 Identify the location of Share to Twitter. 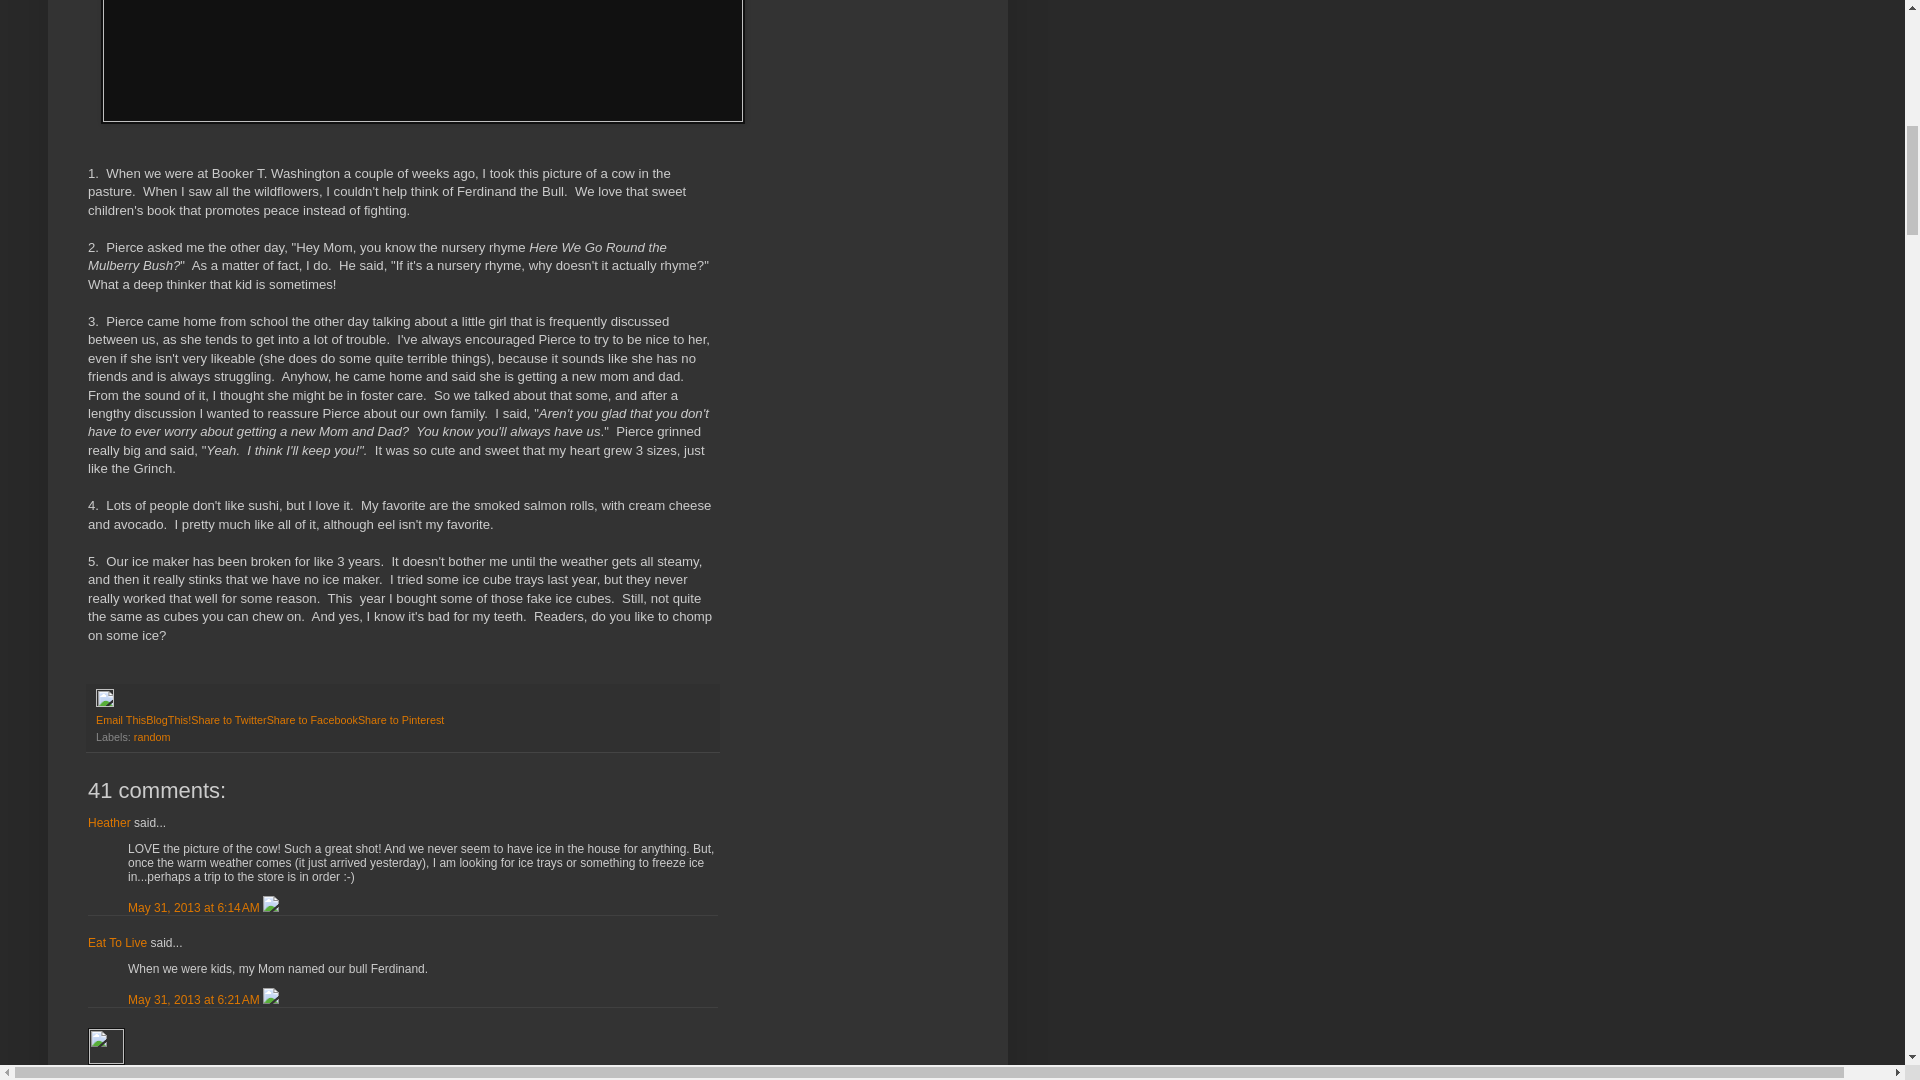
(228, 719).